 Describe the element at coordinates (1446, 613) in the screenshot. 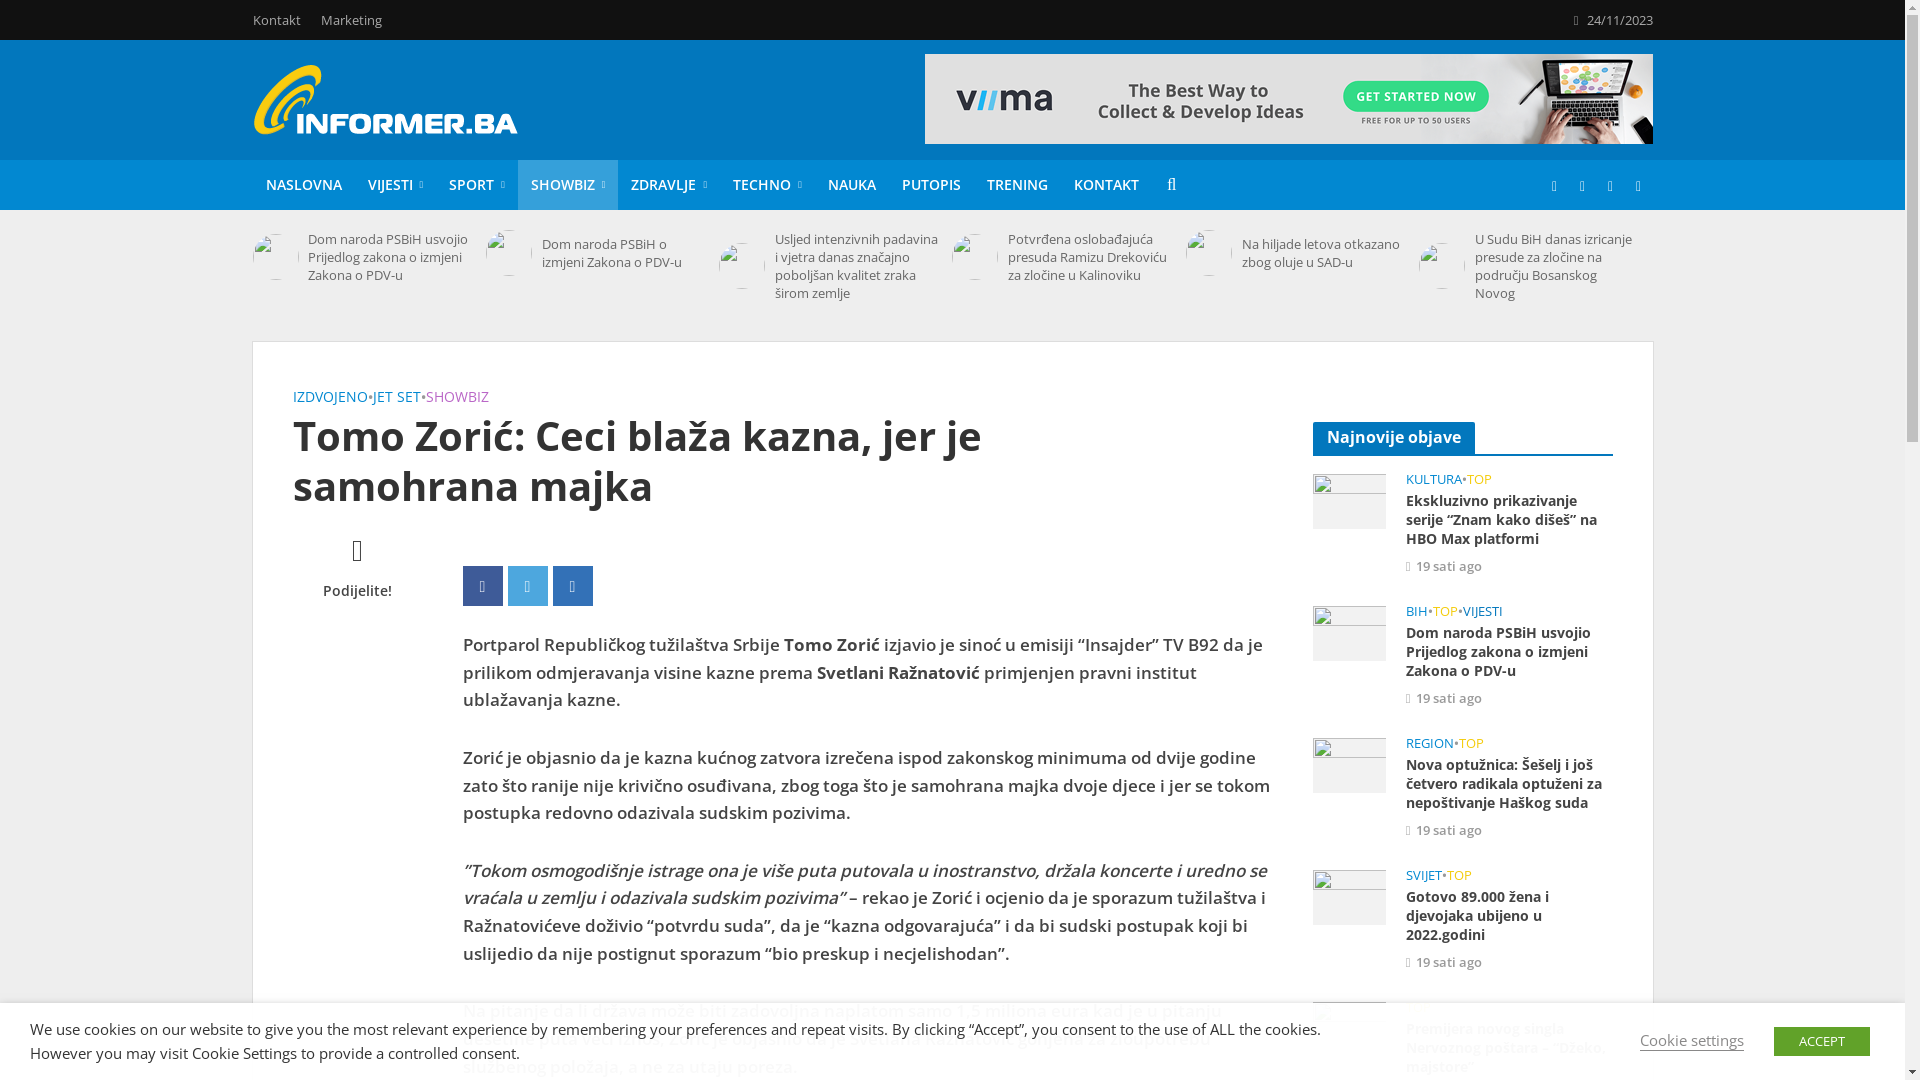

I see `TOP` at that location.